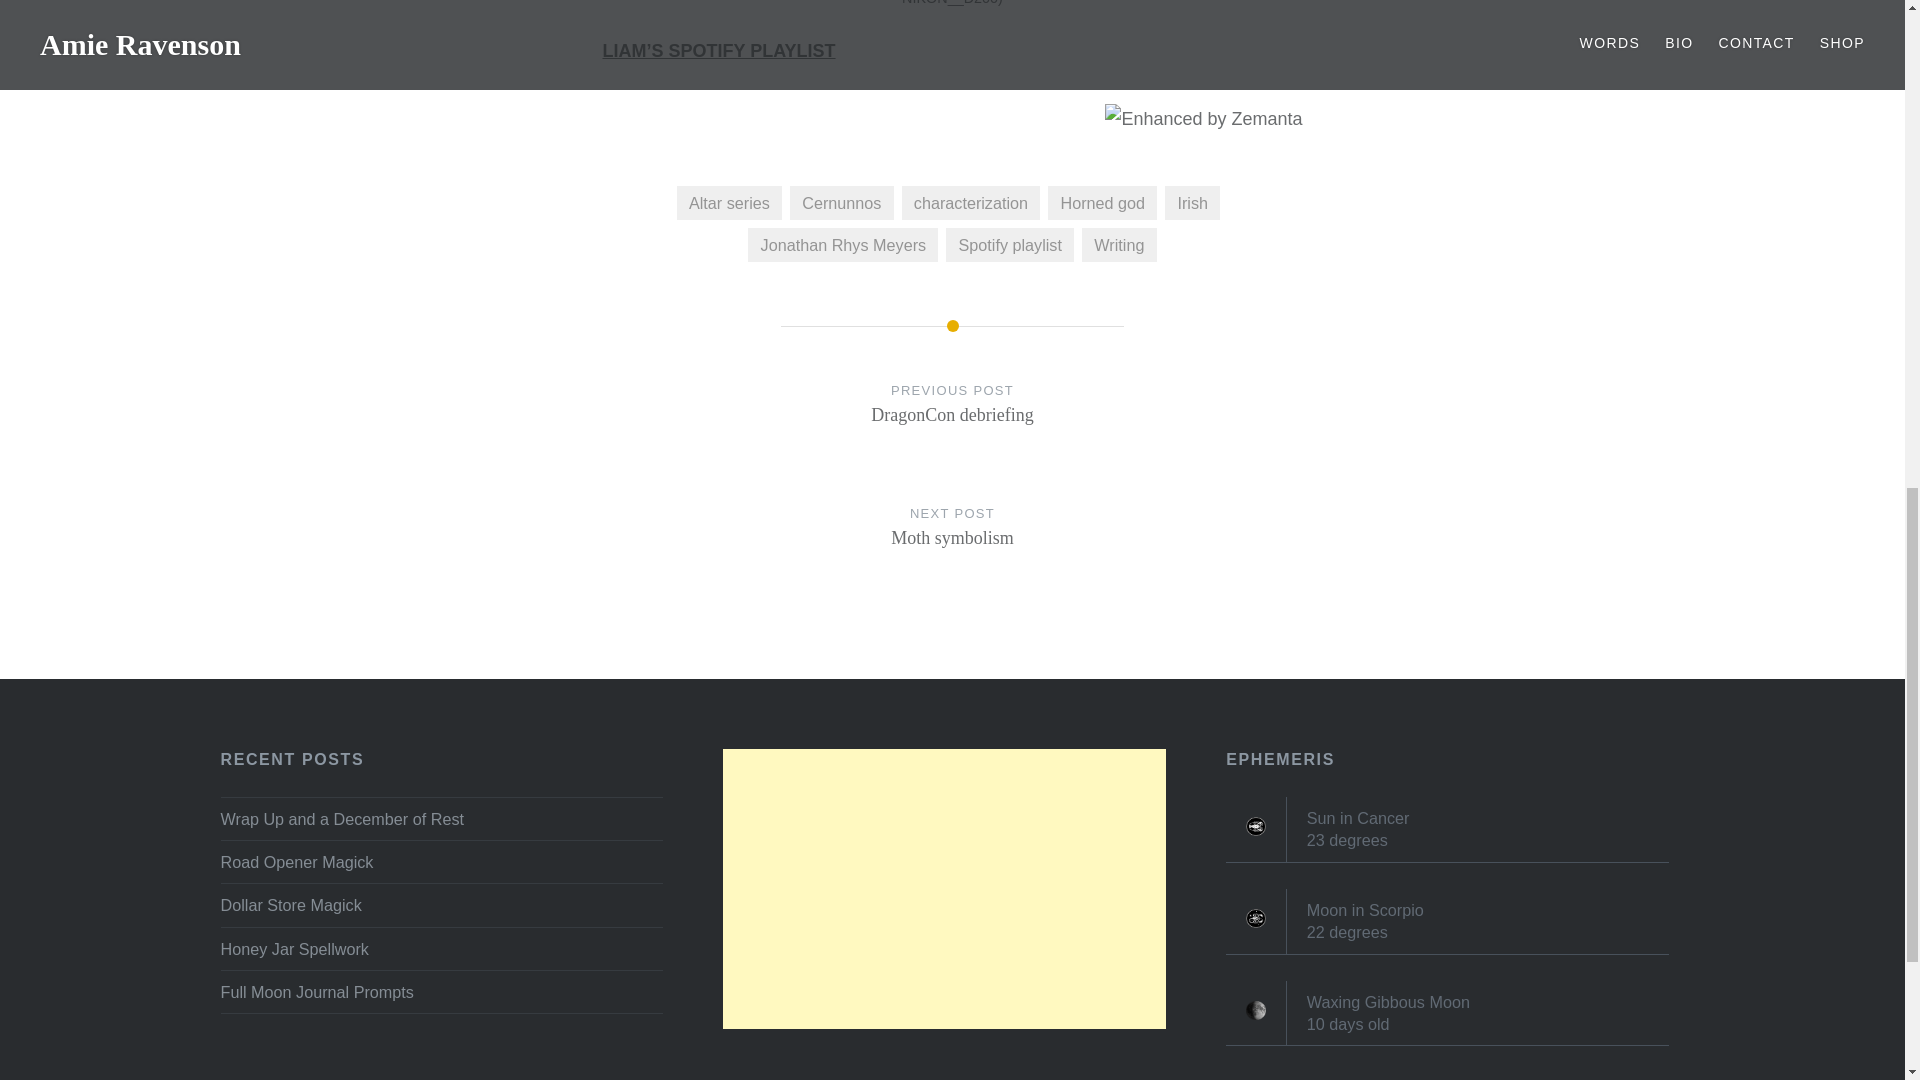 The image size is (1920, 1080). I want to click on Cancer, so click(952, 422).